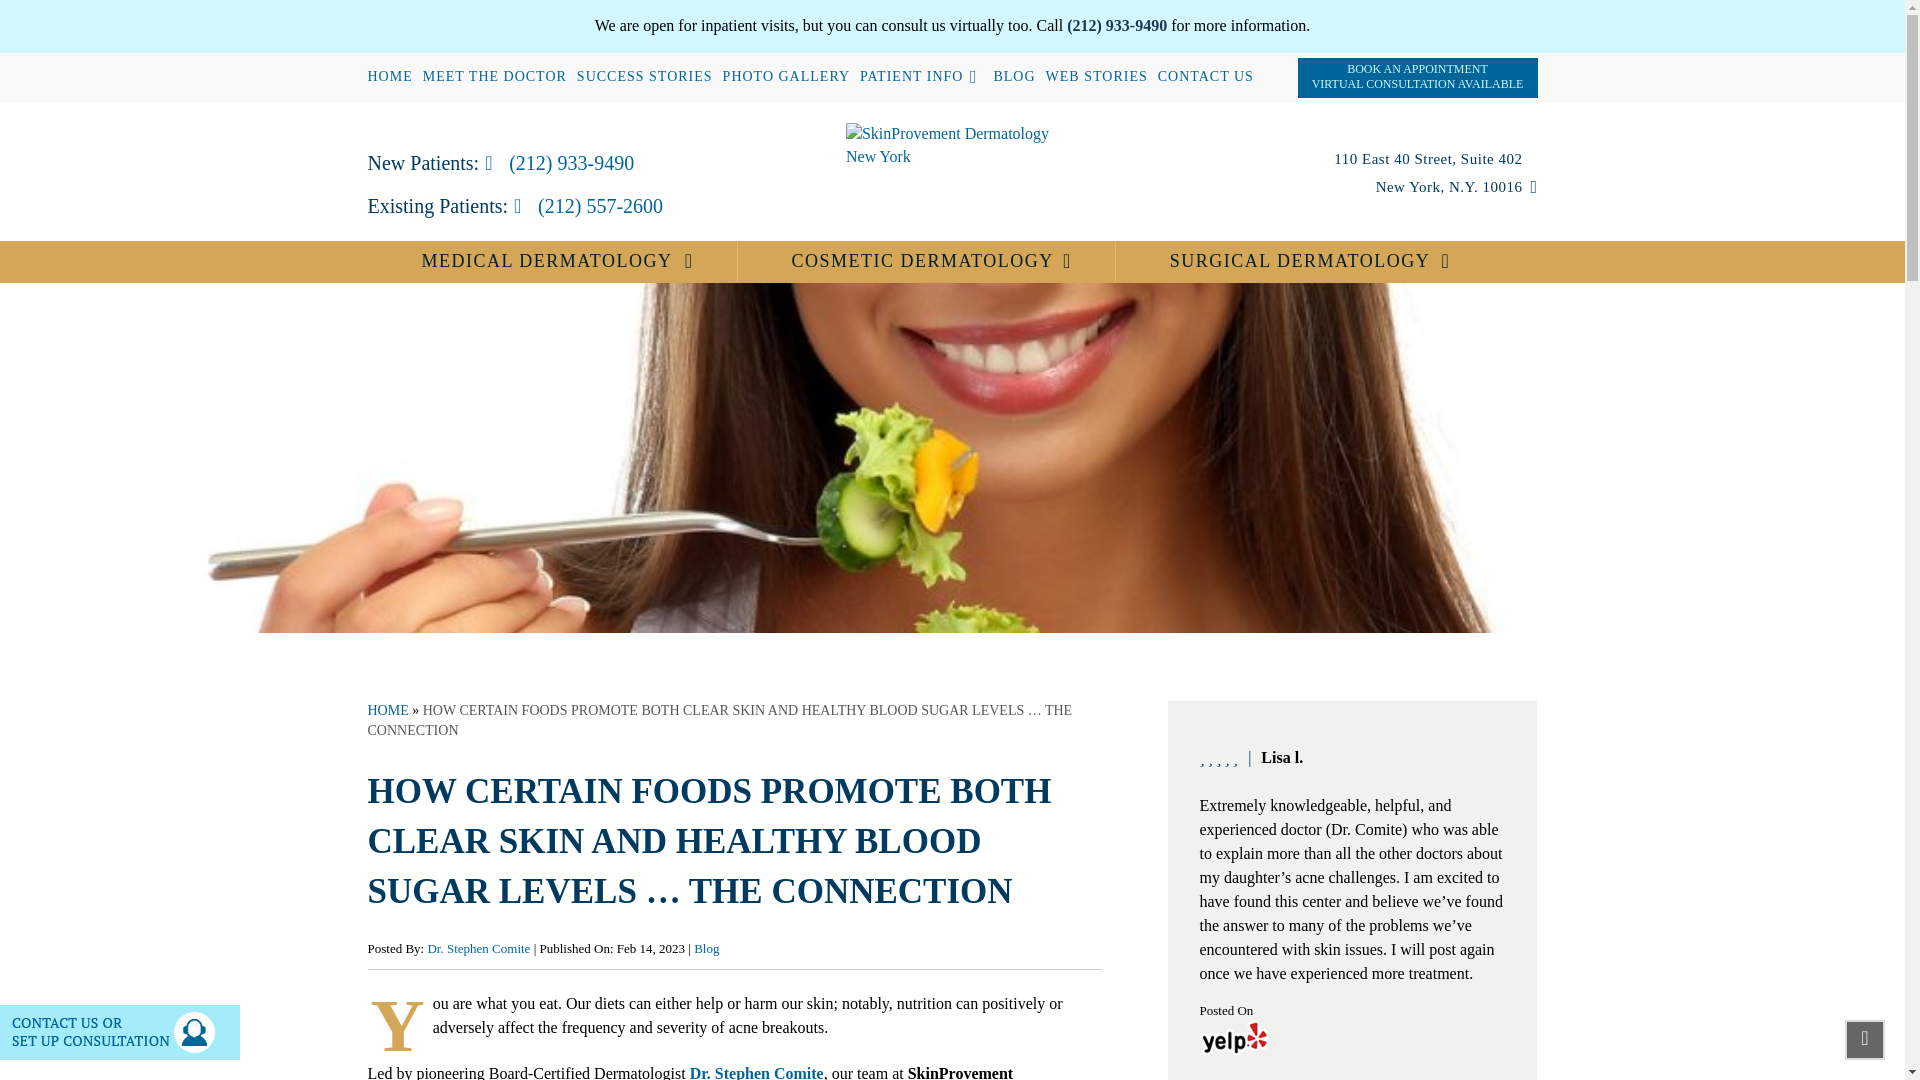 The height and width of the screenshot is (1080, 1920). I want to click on SUCCESS STORIES, so click(644, 76).